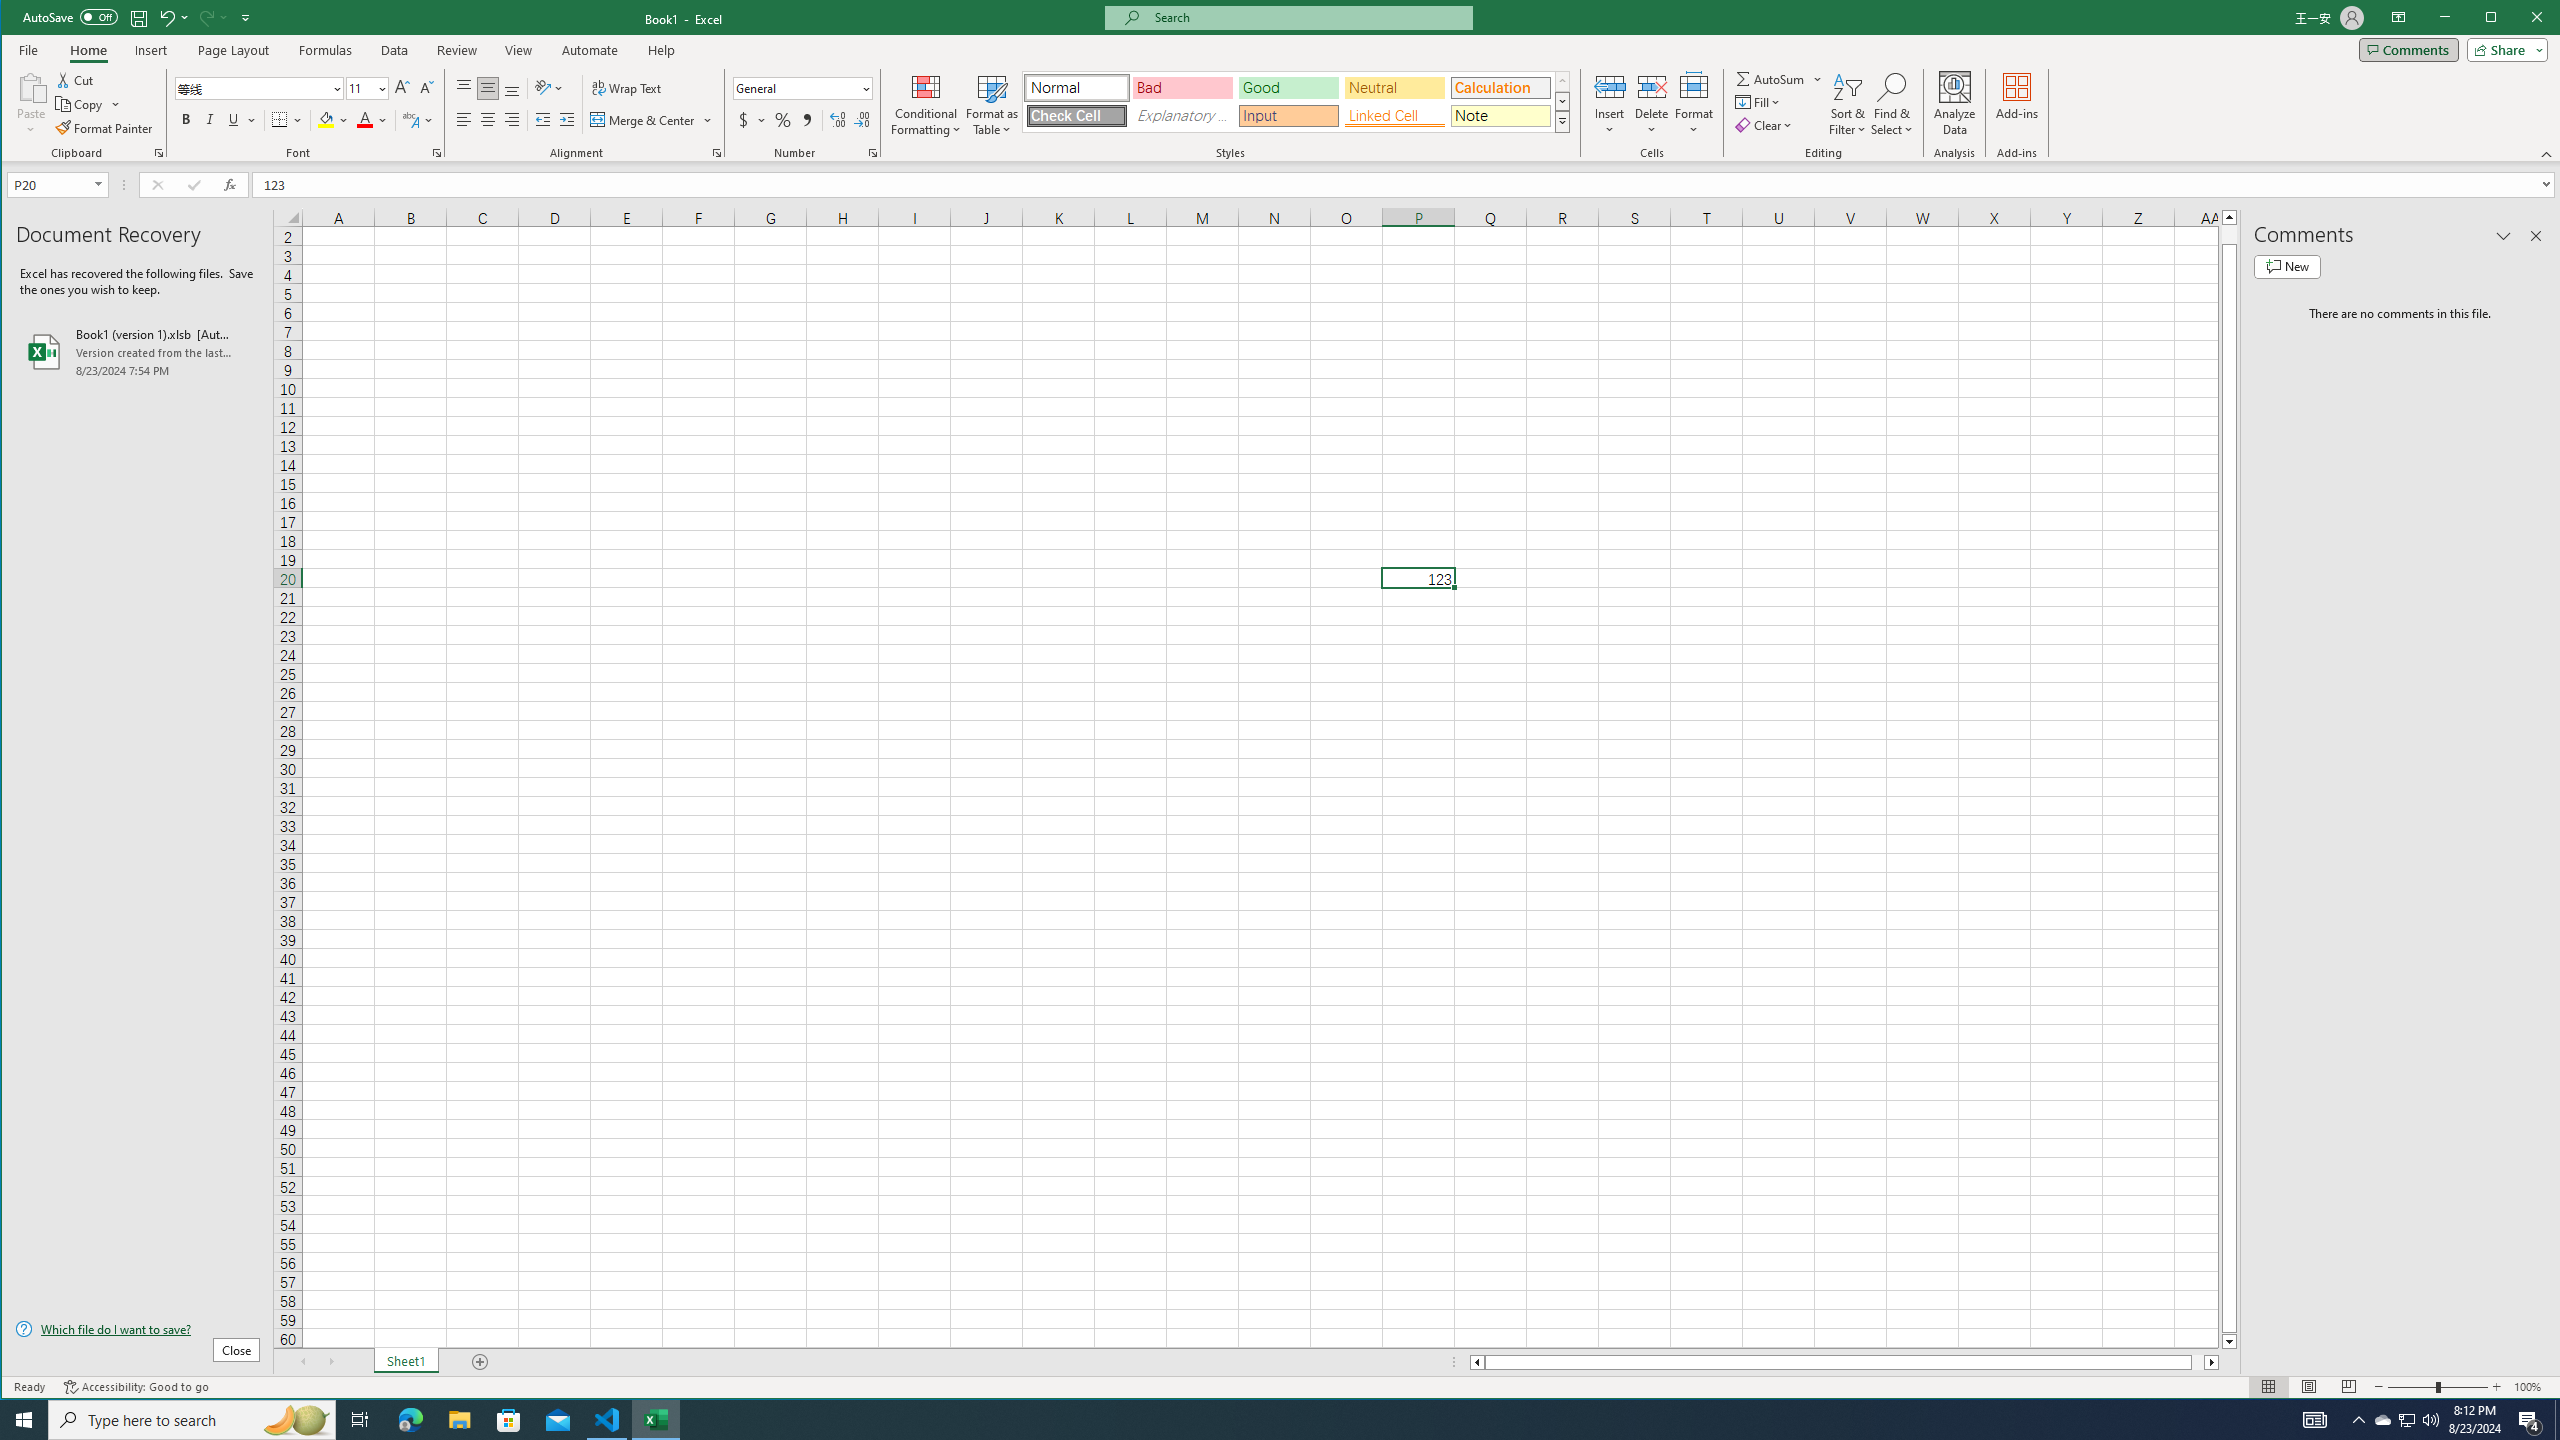  Describe the element at coordinates (1296, 101) in the screenshot. I see `AutomationID: CellStylesGallery` at that location.